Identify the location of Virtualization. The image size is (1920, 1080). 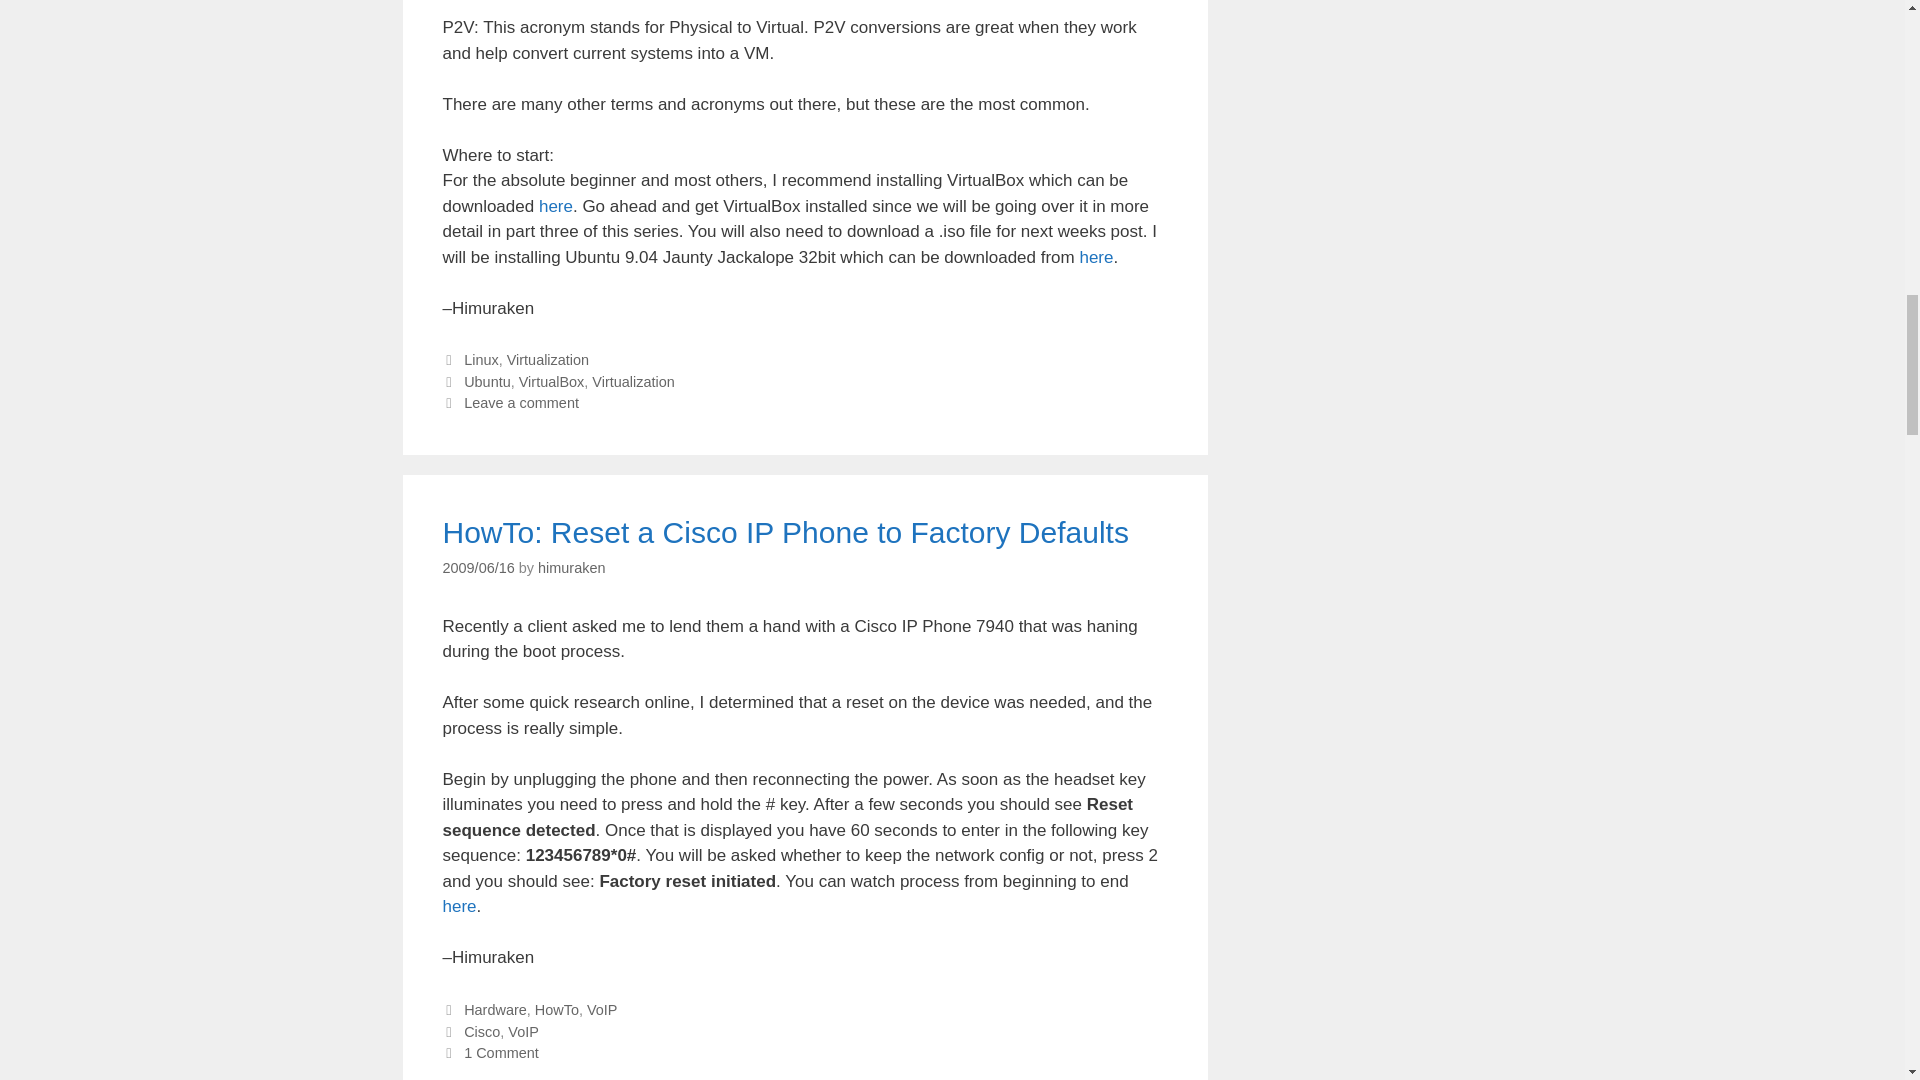
(548, 360).